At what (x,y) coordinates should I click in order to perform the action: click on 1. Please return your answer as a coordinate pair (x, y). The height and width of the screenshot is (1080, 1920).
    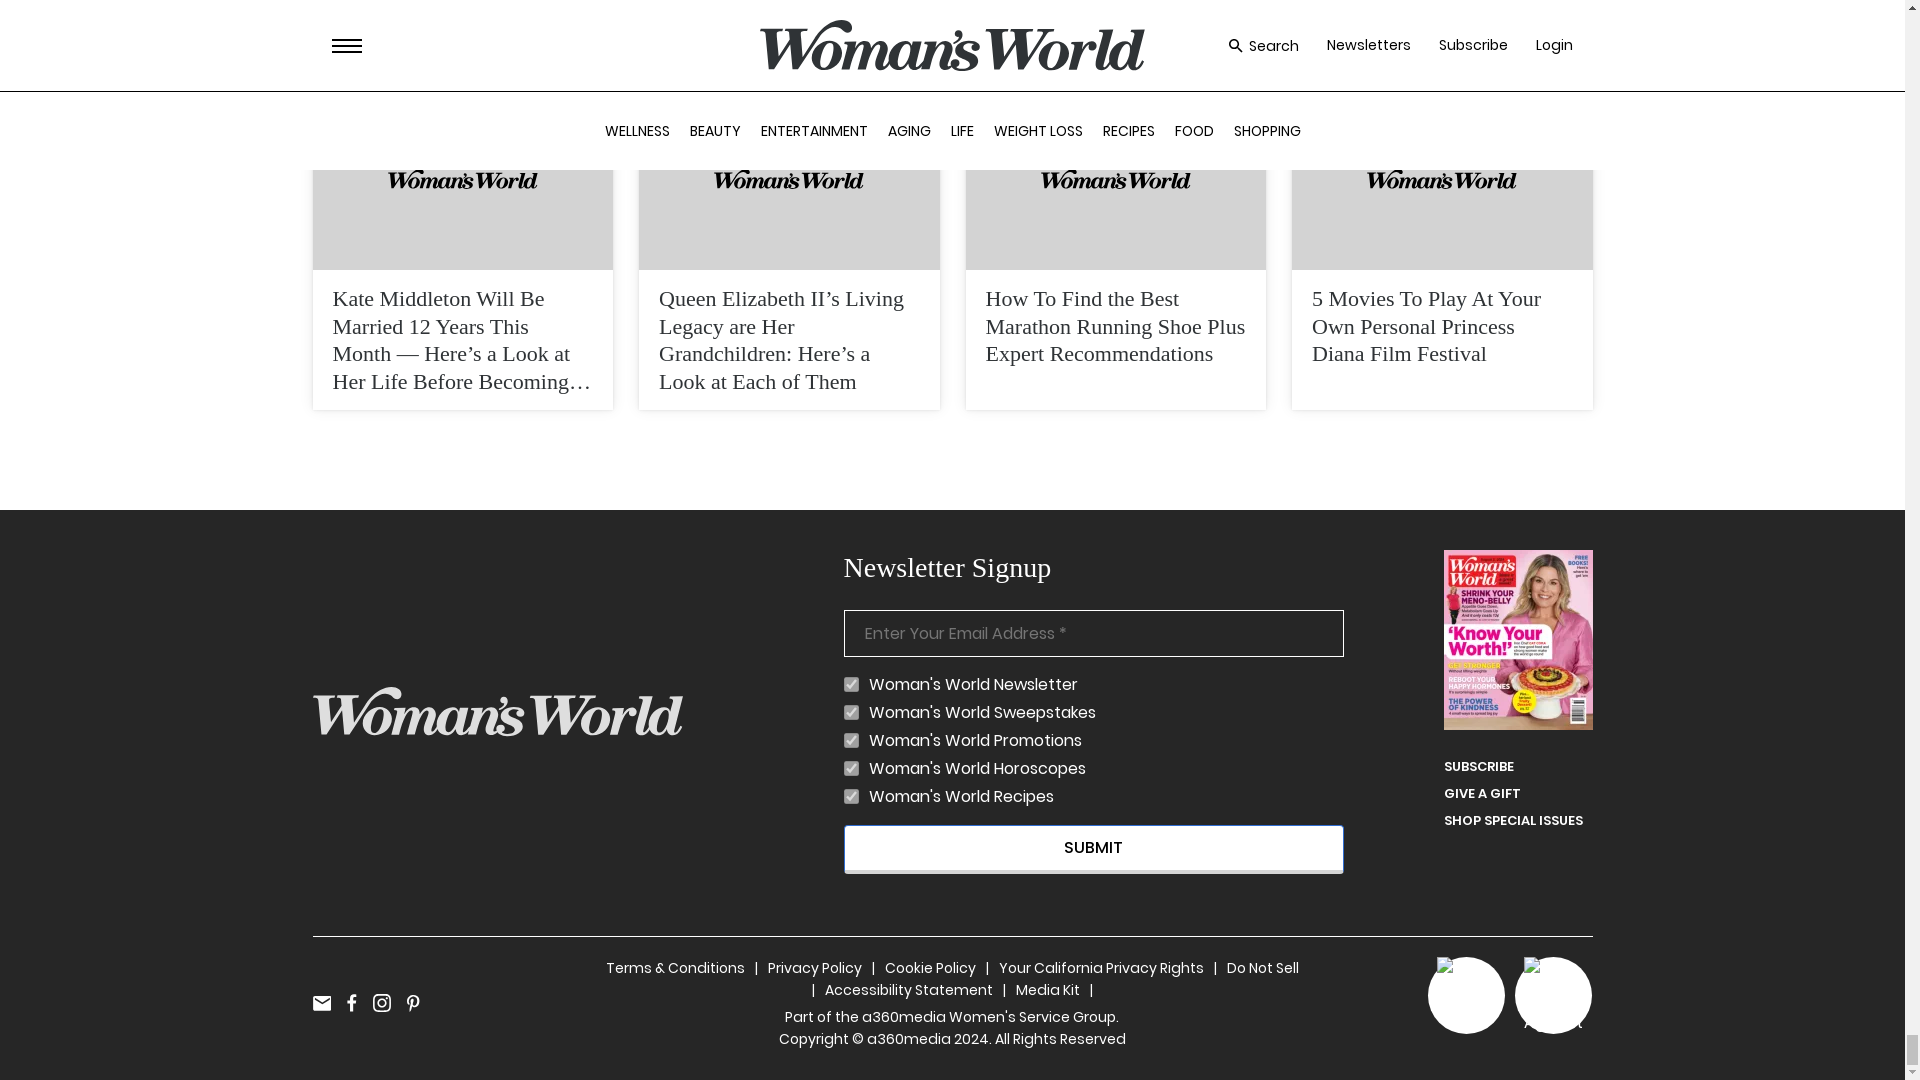
    Looking at the image, I should click on (851, 712).